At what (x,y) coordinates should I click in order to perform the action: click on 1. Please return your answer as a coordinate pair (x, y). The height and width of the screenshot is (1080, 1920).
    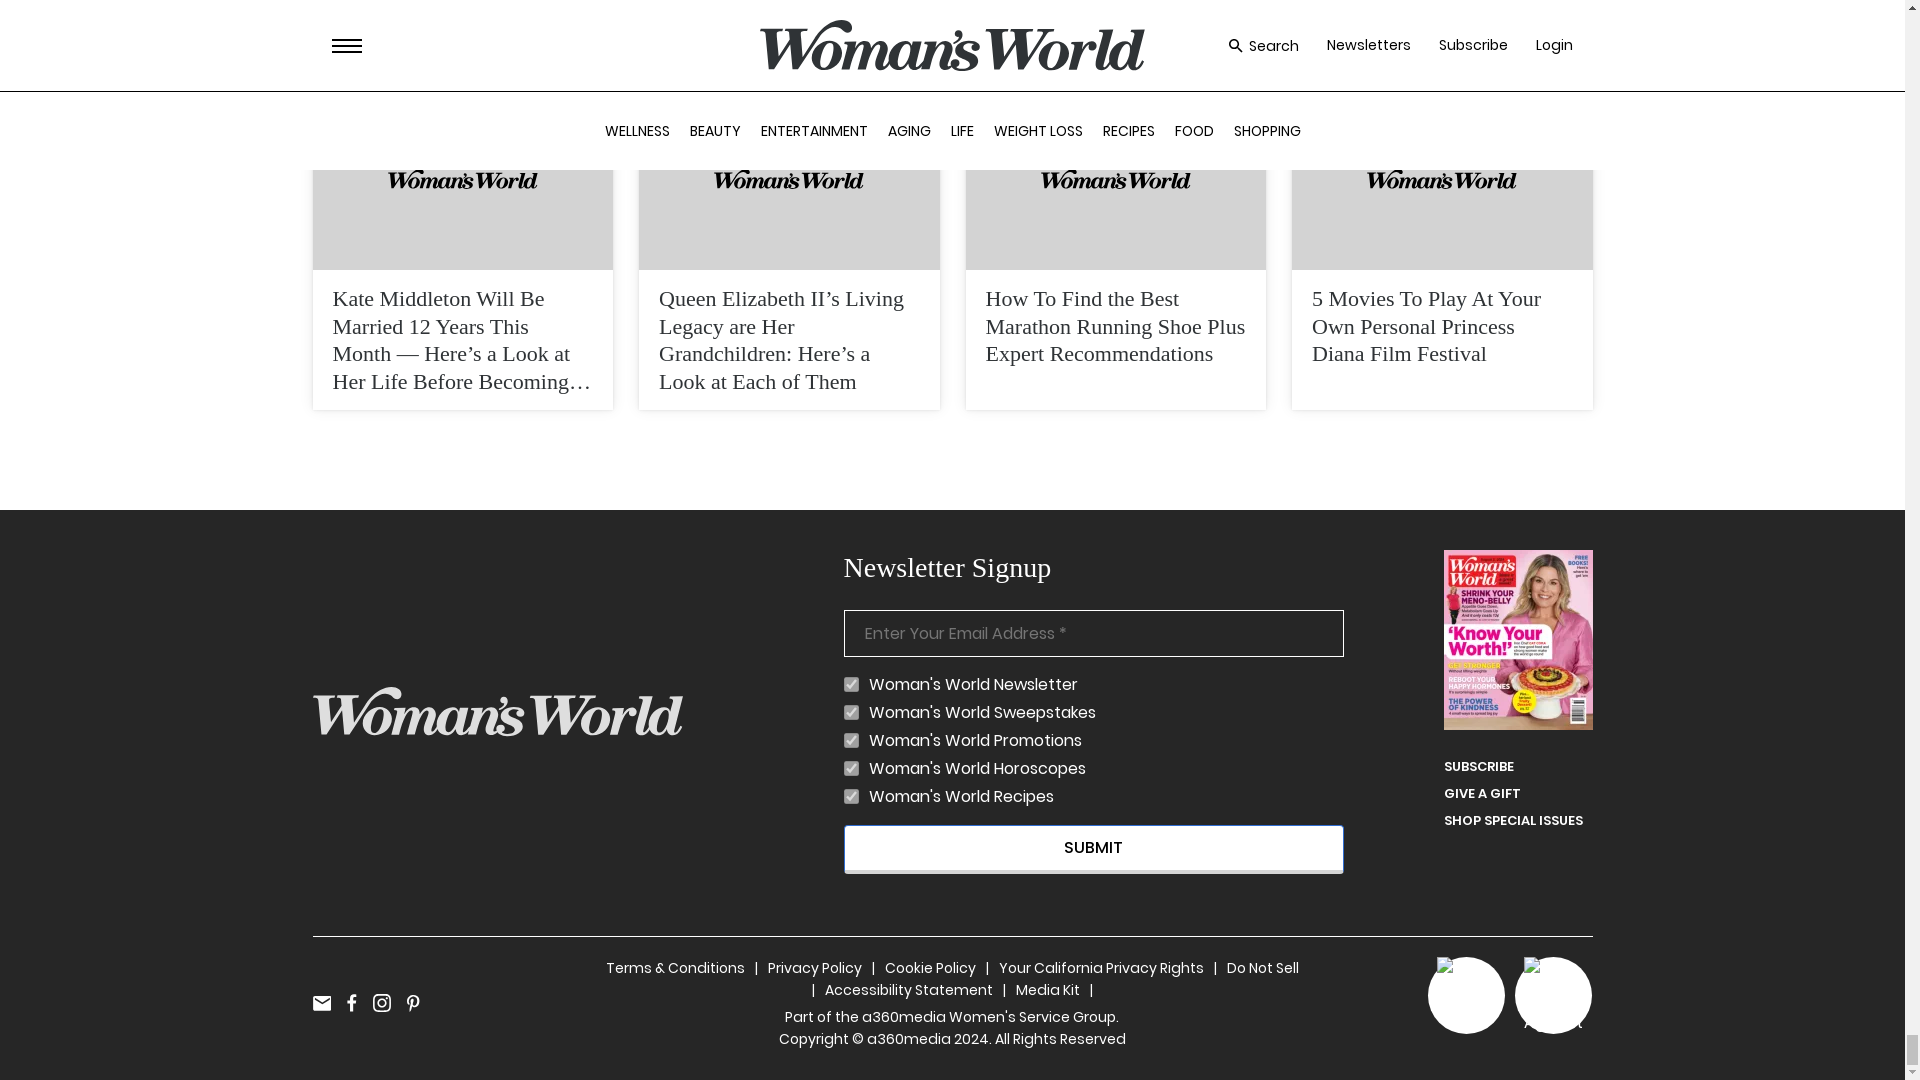
    Looking at the image, I should click on (851, 712).